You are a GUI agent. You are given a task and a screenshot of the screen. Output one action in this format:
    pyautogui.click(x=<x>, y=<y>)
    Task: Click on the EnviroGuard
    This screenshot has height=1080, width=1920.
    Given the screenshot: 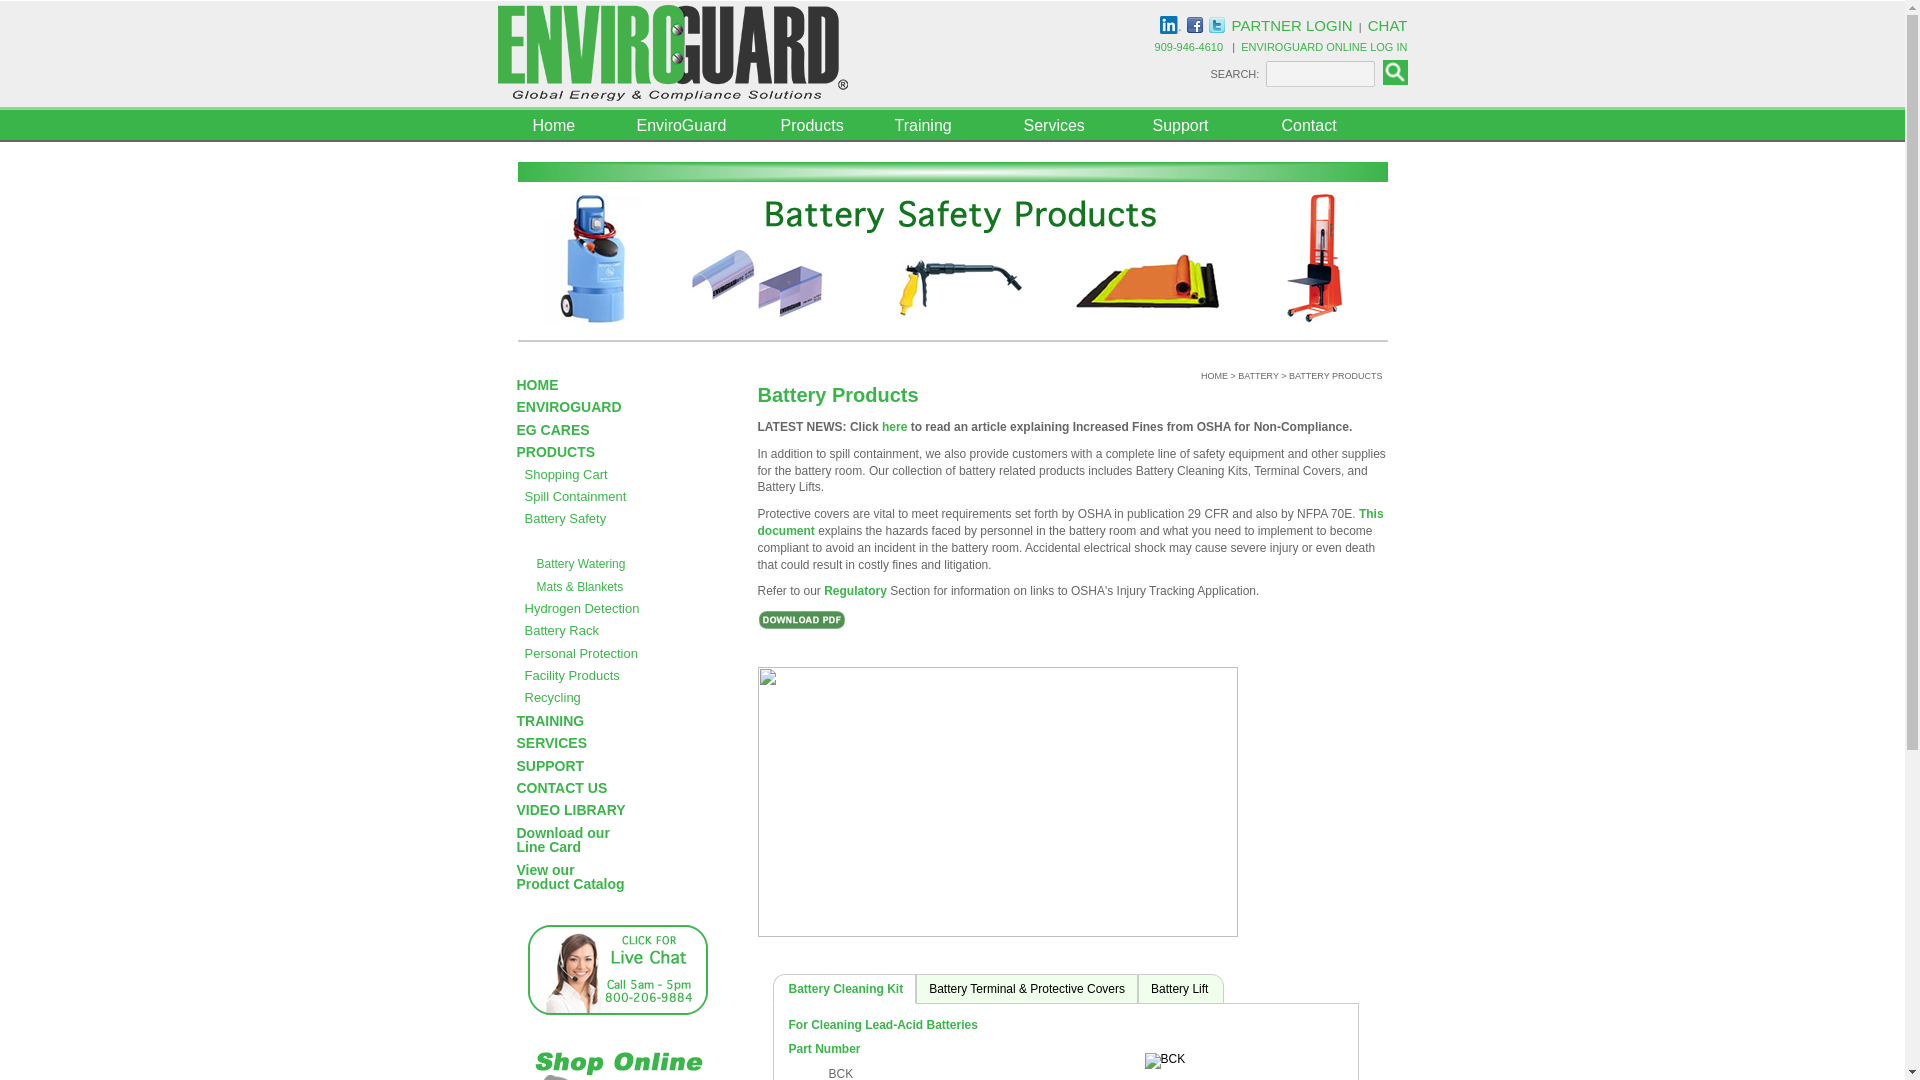 What is the action you would take?
    pyautogui.click(x=690, y=125)
    